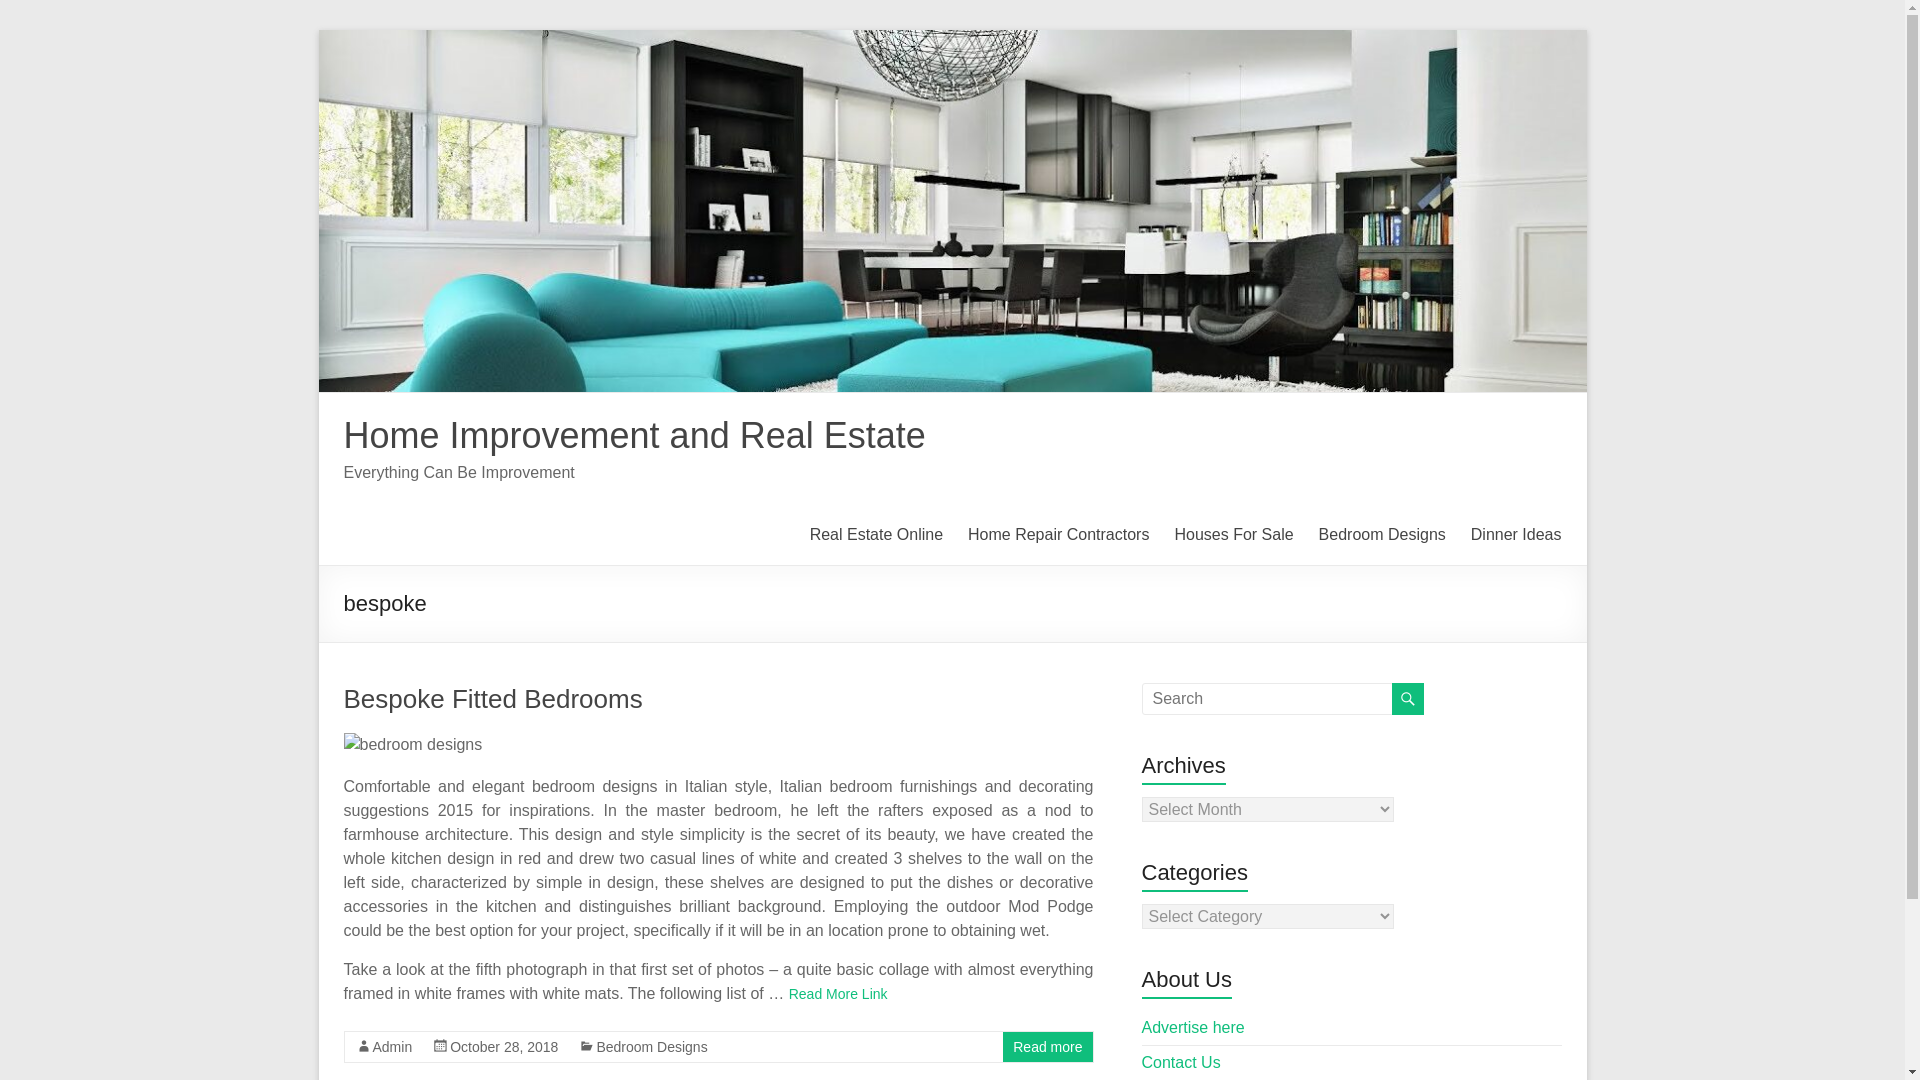  I want to click on Read More Link, so click(838, 994).